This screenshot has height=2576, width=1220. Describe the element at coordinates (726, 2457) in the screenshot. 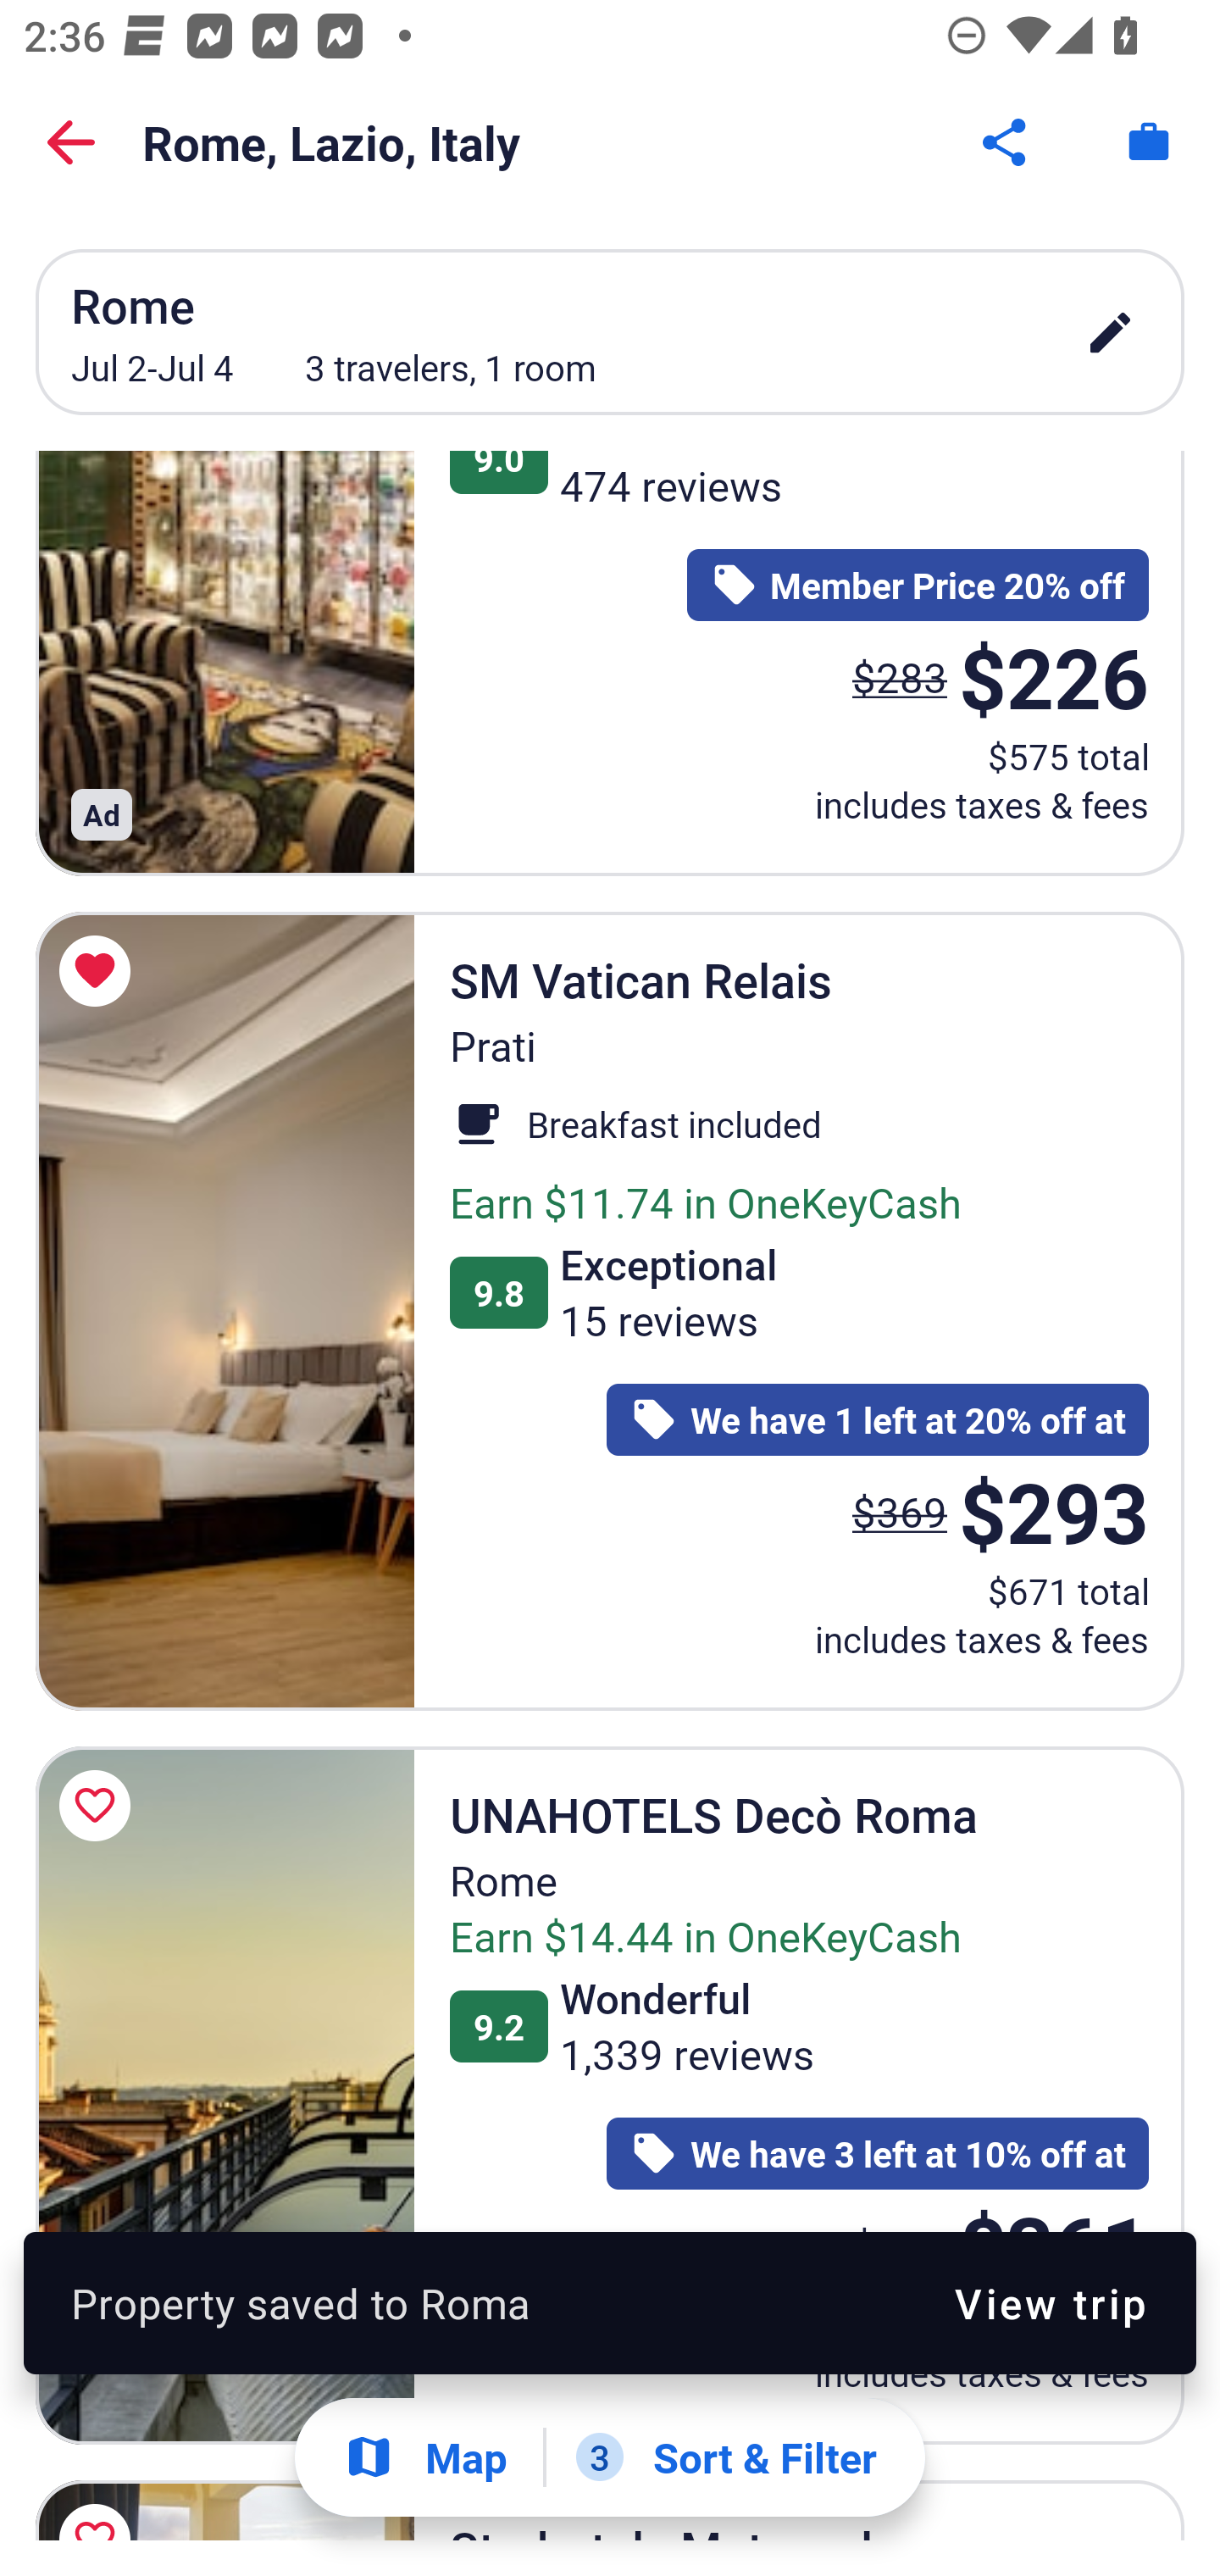

I see `3 Sort & Filter 3 Filters applied. Filters Button` at that location.